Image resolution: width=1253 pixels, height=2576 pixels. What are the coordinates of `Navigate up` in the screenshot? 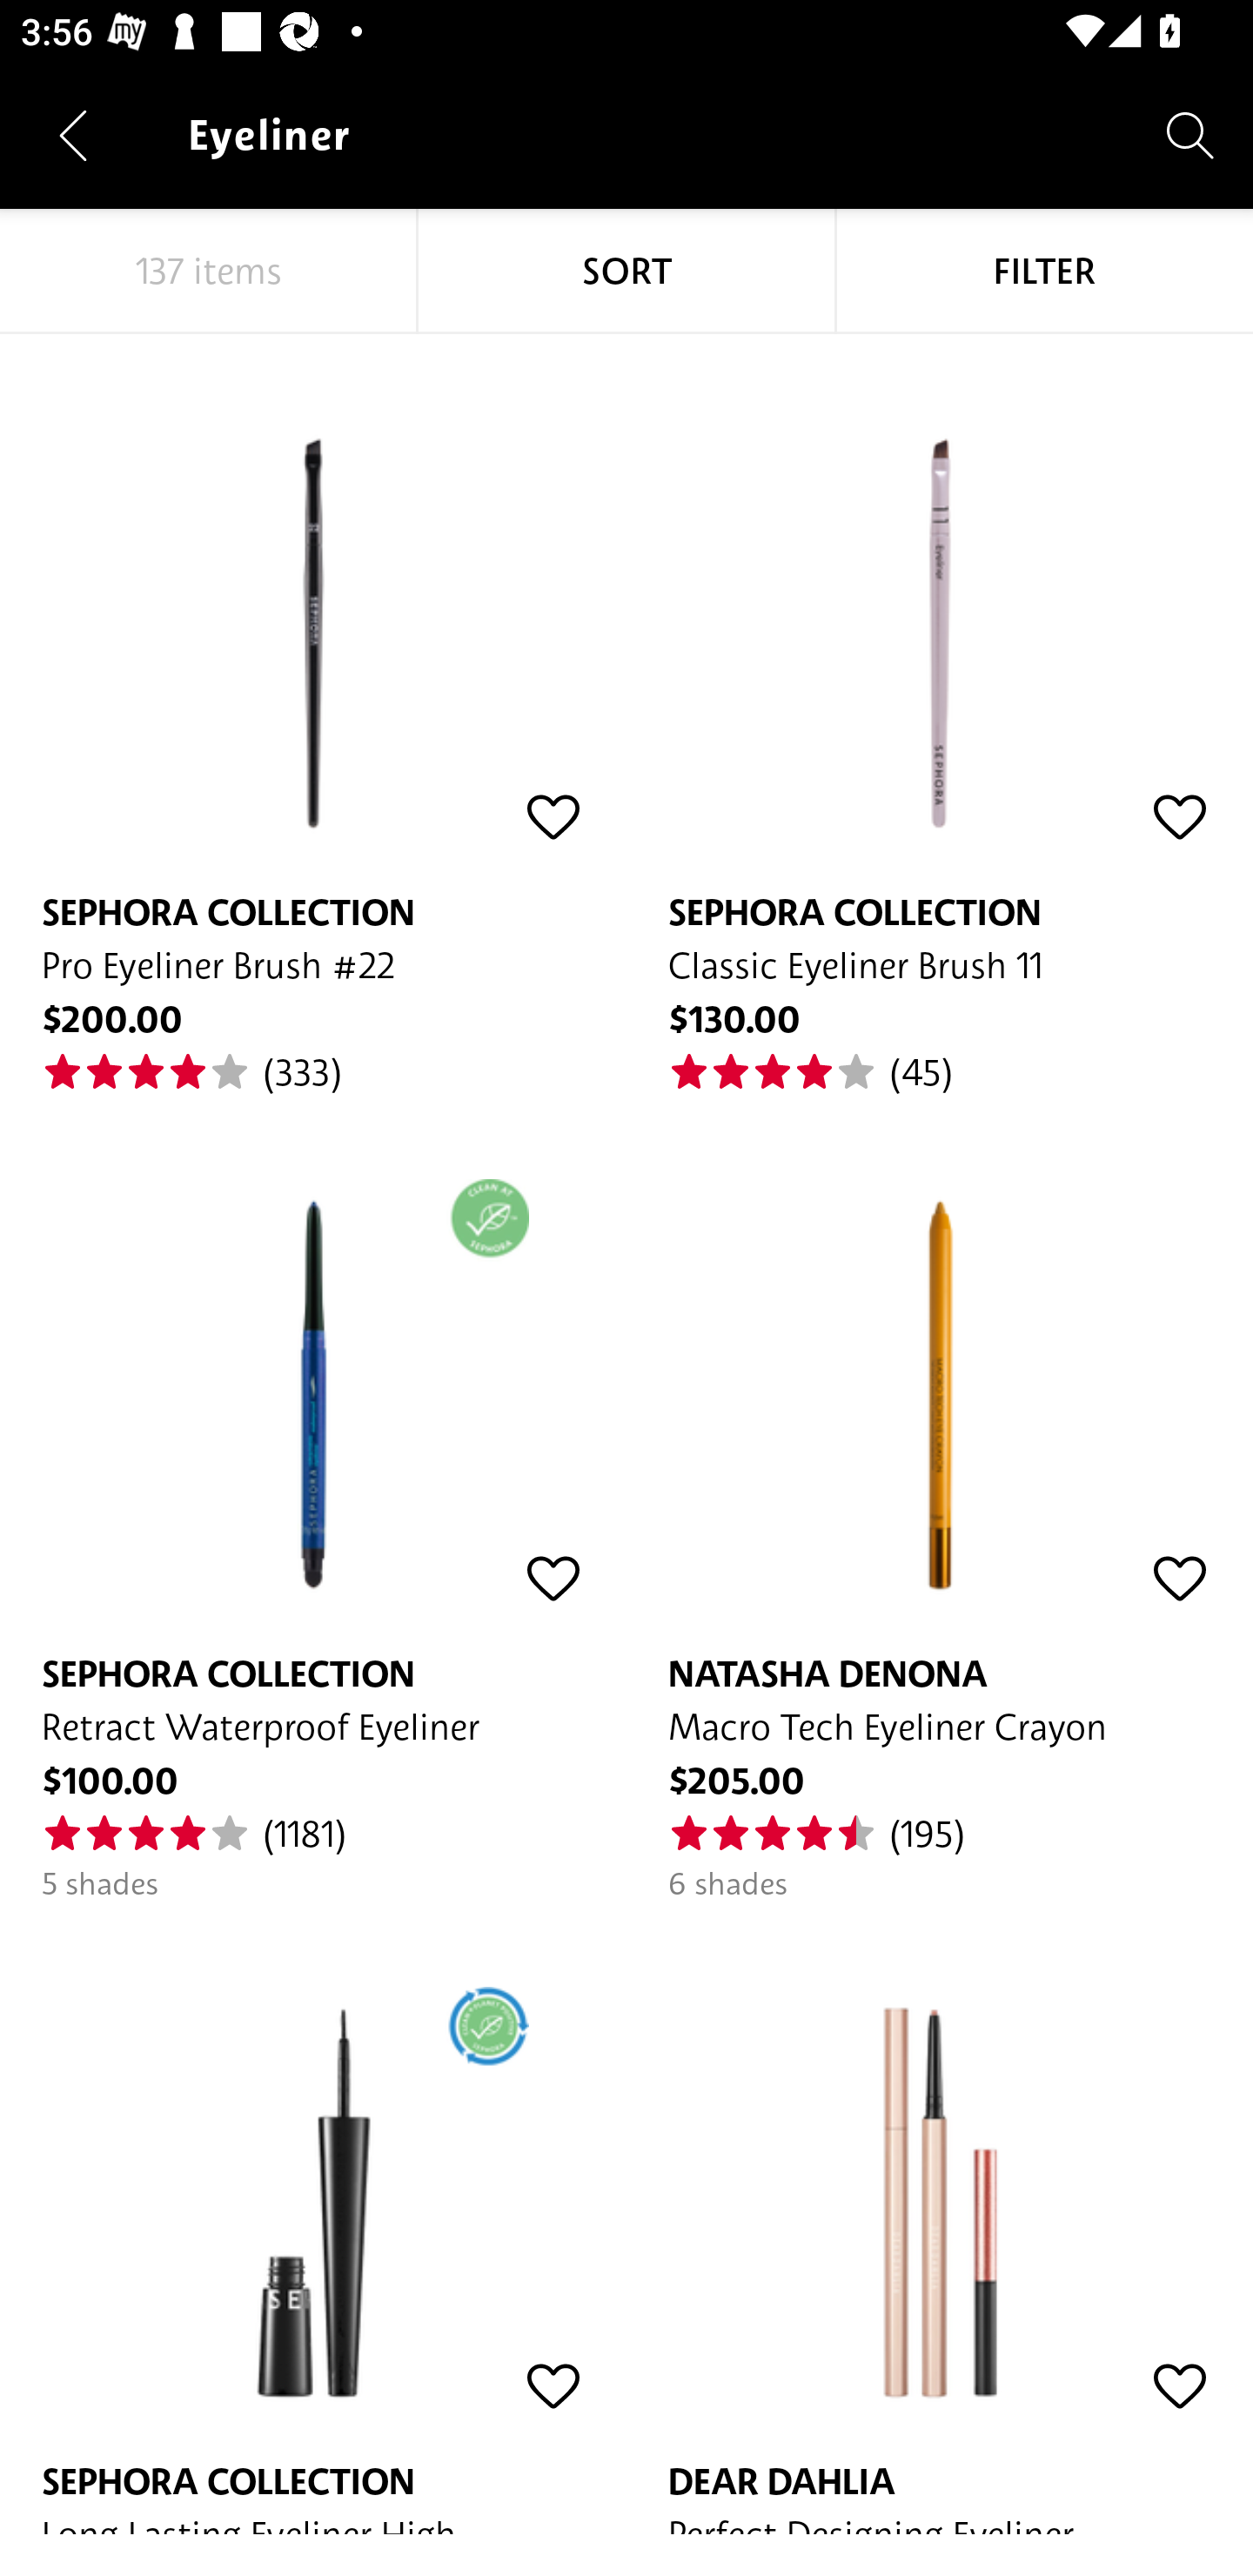 It's located at (73, 135).